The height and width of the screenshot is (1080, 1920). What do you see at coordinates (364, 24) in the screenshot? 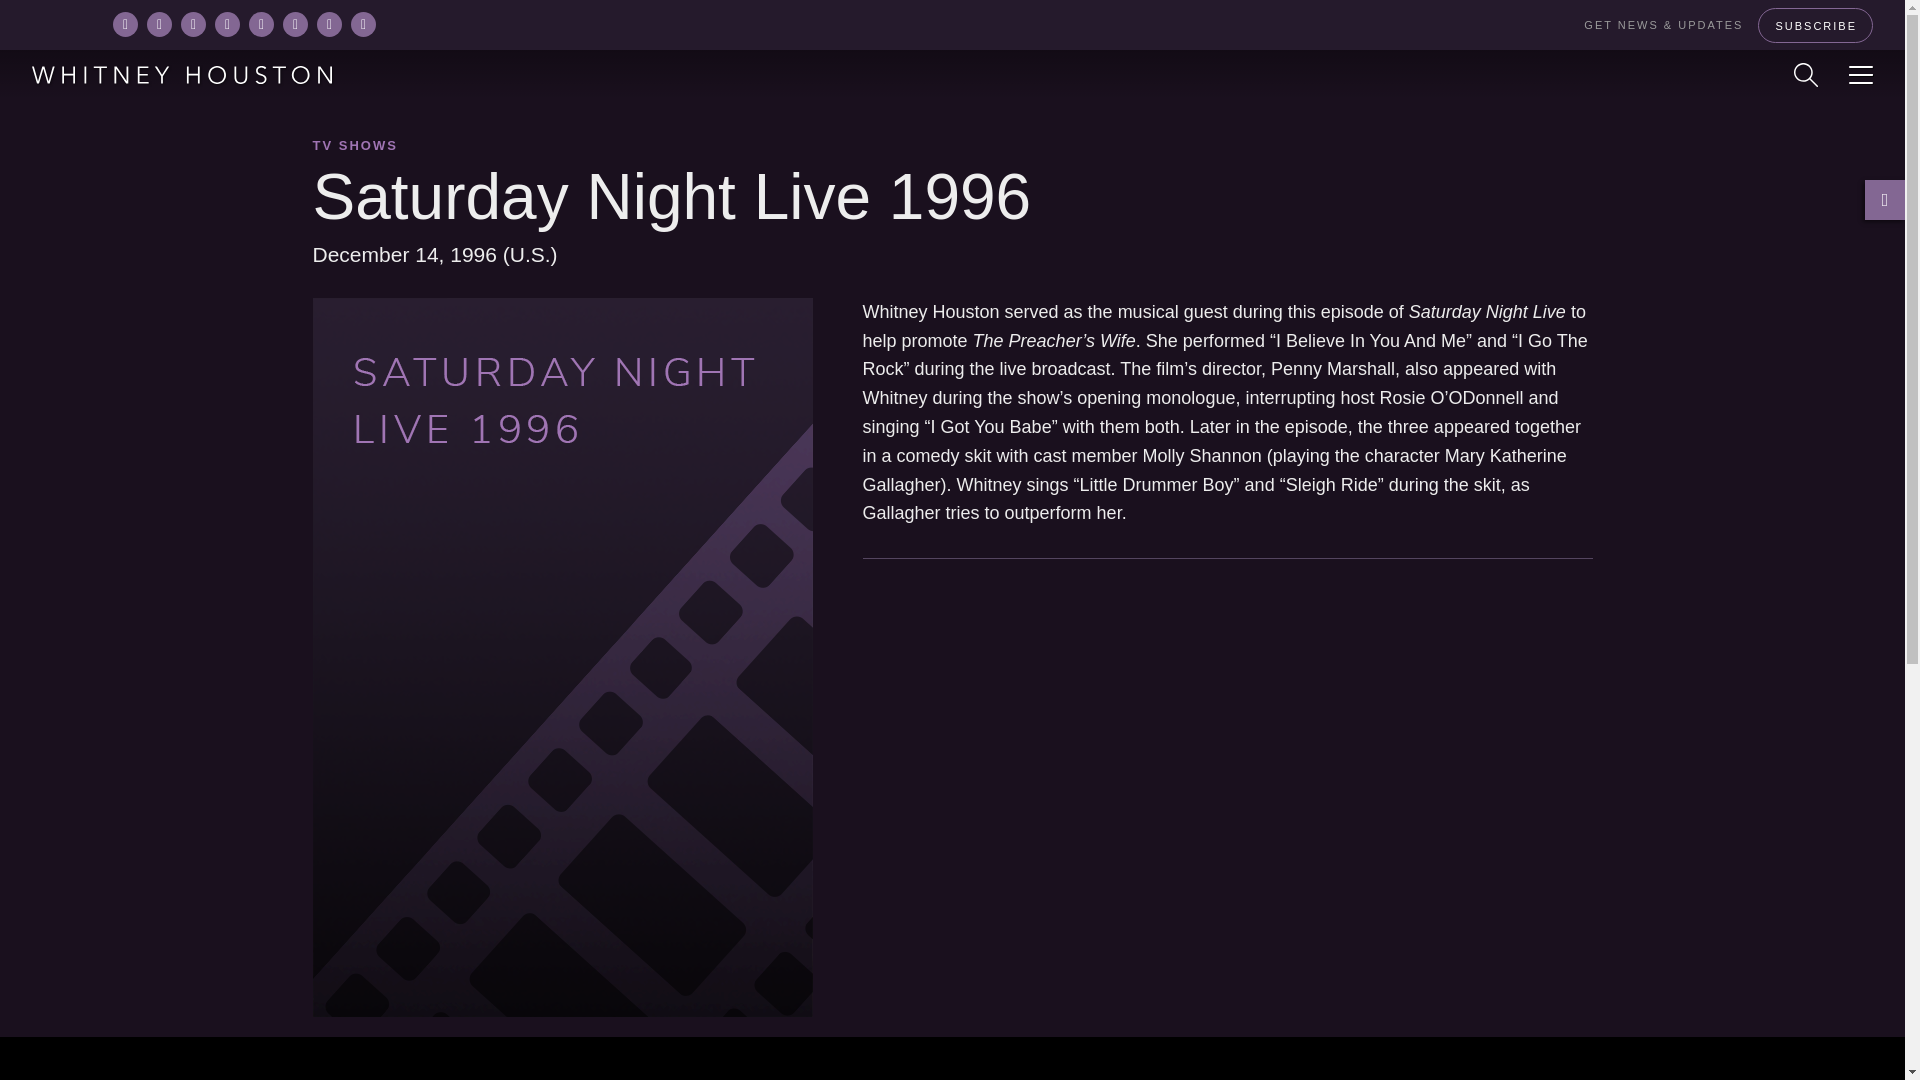
I see `Shop` at bounding box center [364, 24].